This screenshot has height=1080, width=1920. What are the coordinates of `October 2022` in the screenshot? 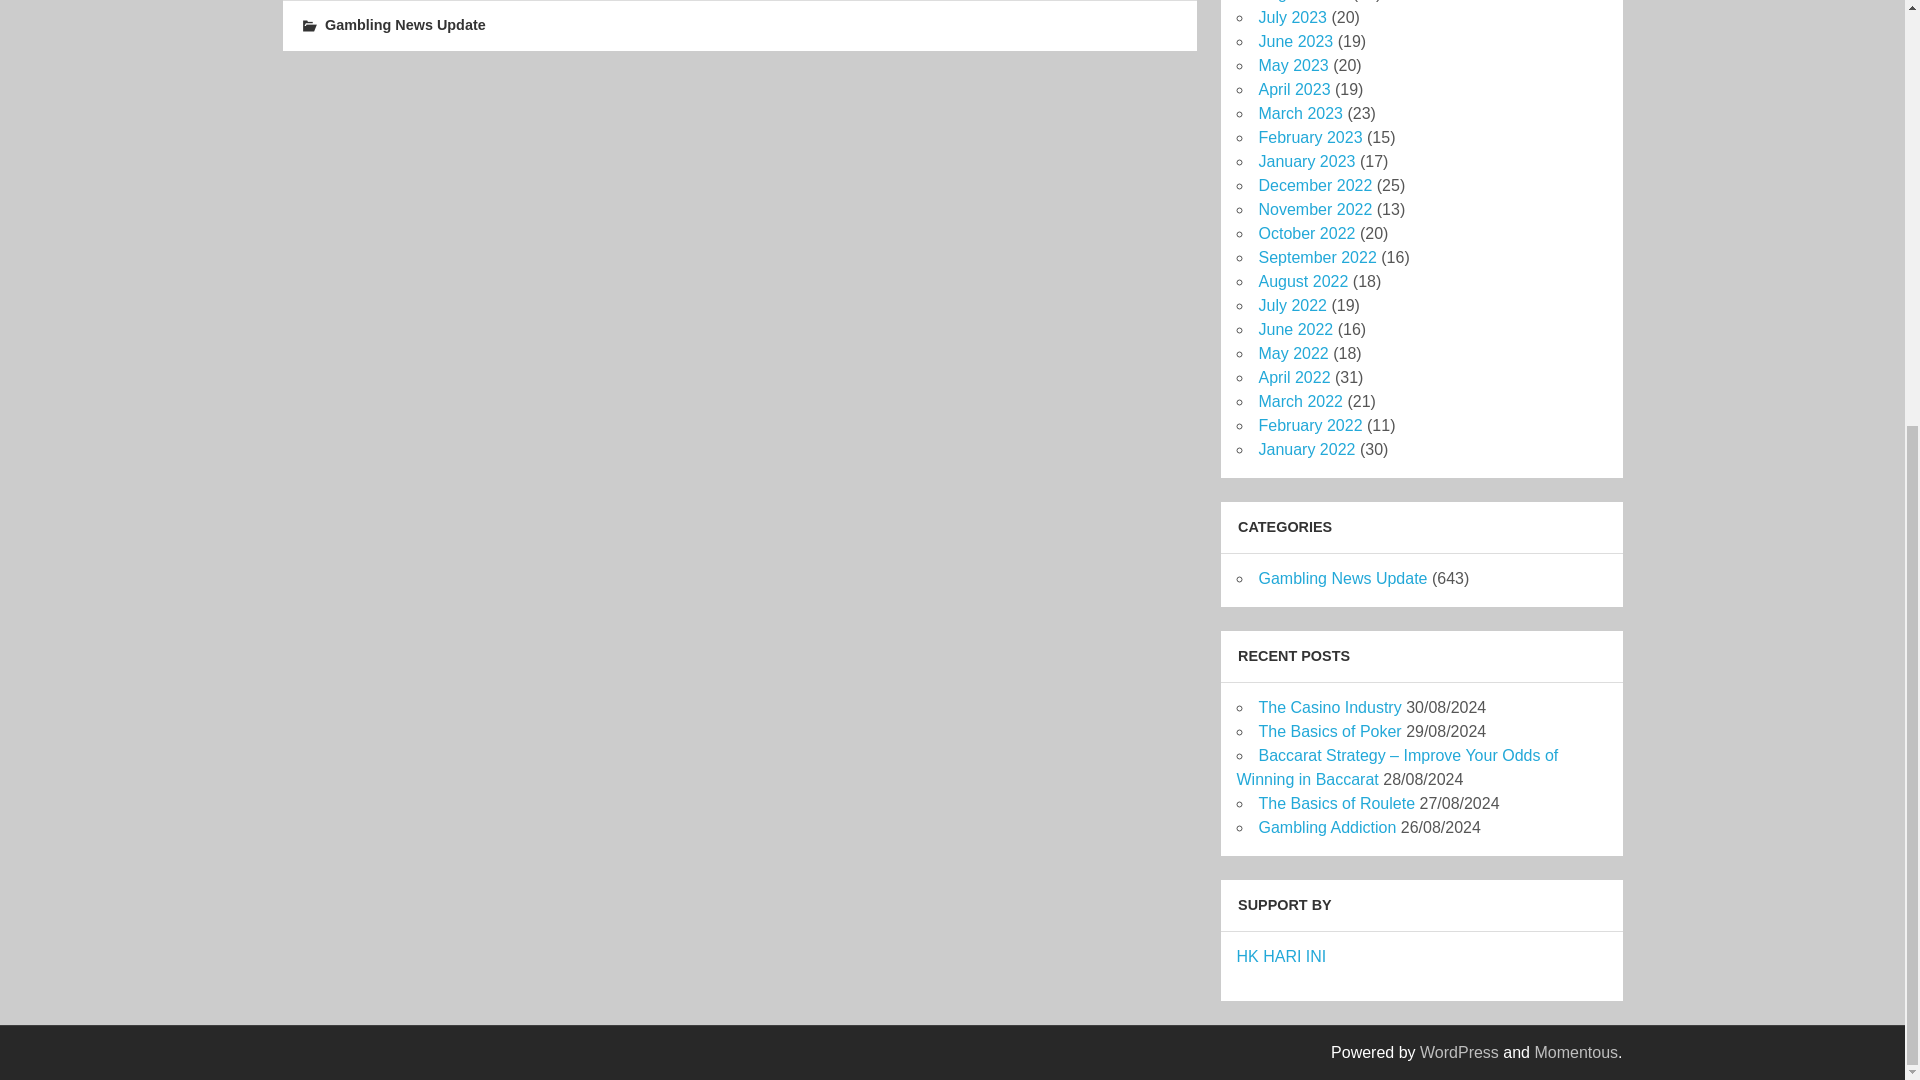 It's located at (1306, 232).